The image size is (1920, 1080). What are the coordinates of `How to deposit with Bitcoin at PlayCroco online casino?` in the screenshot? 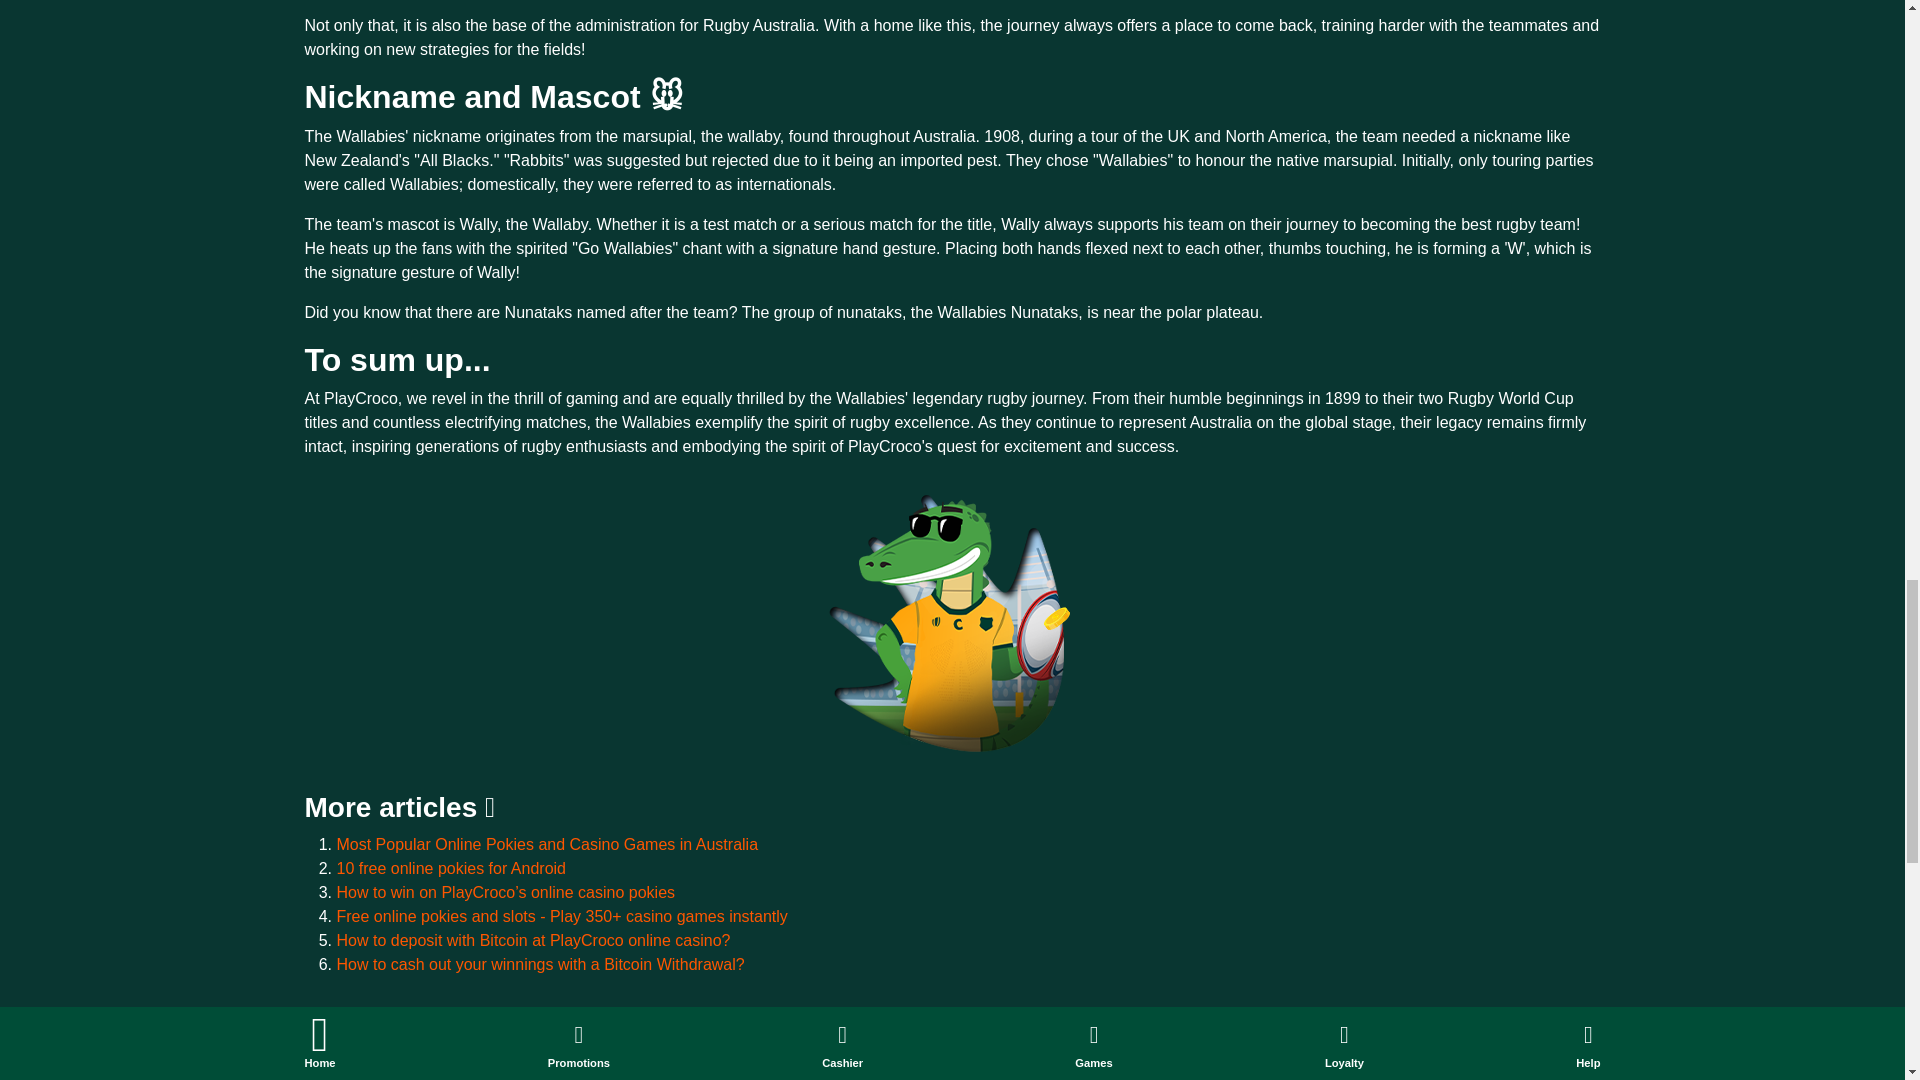 It's located at (532, 940).